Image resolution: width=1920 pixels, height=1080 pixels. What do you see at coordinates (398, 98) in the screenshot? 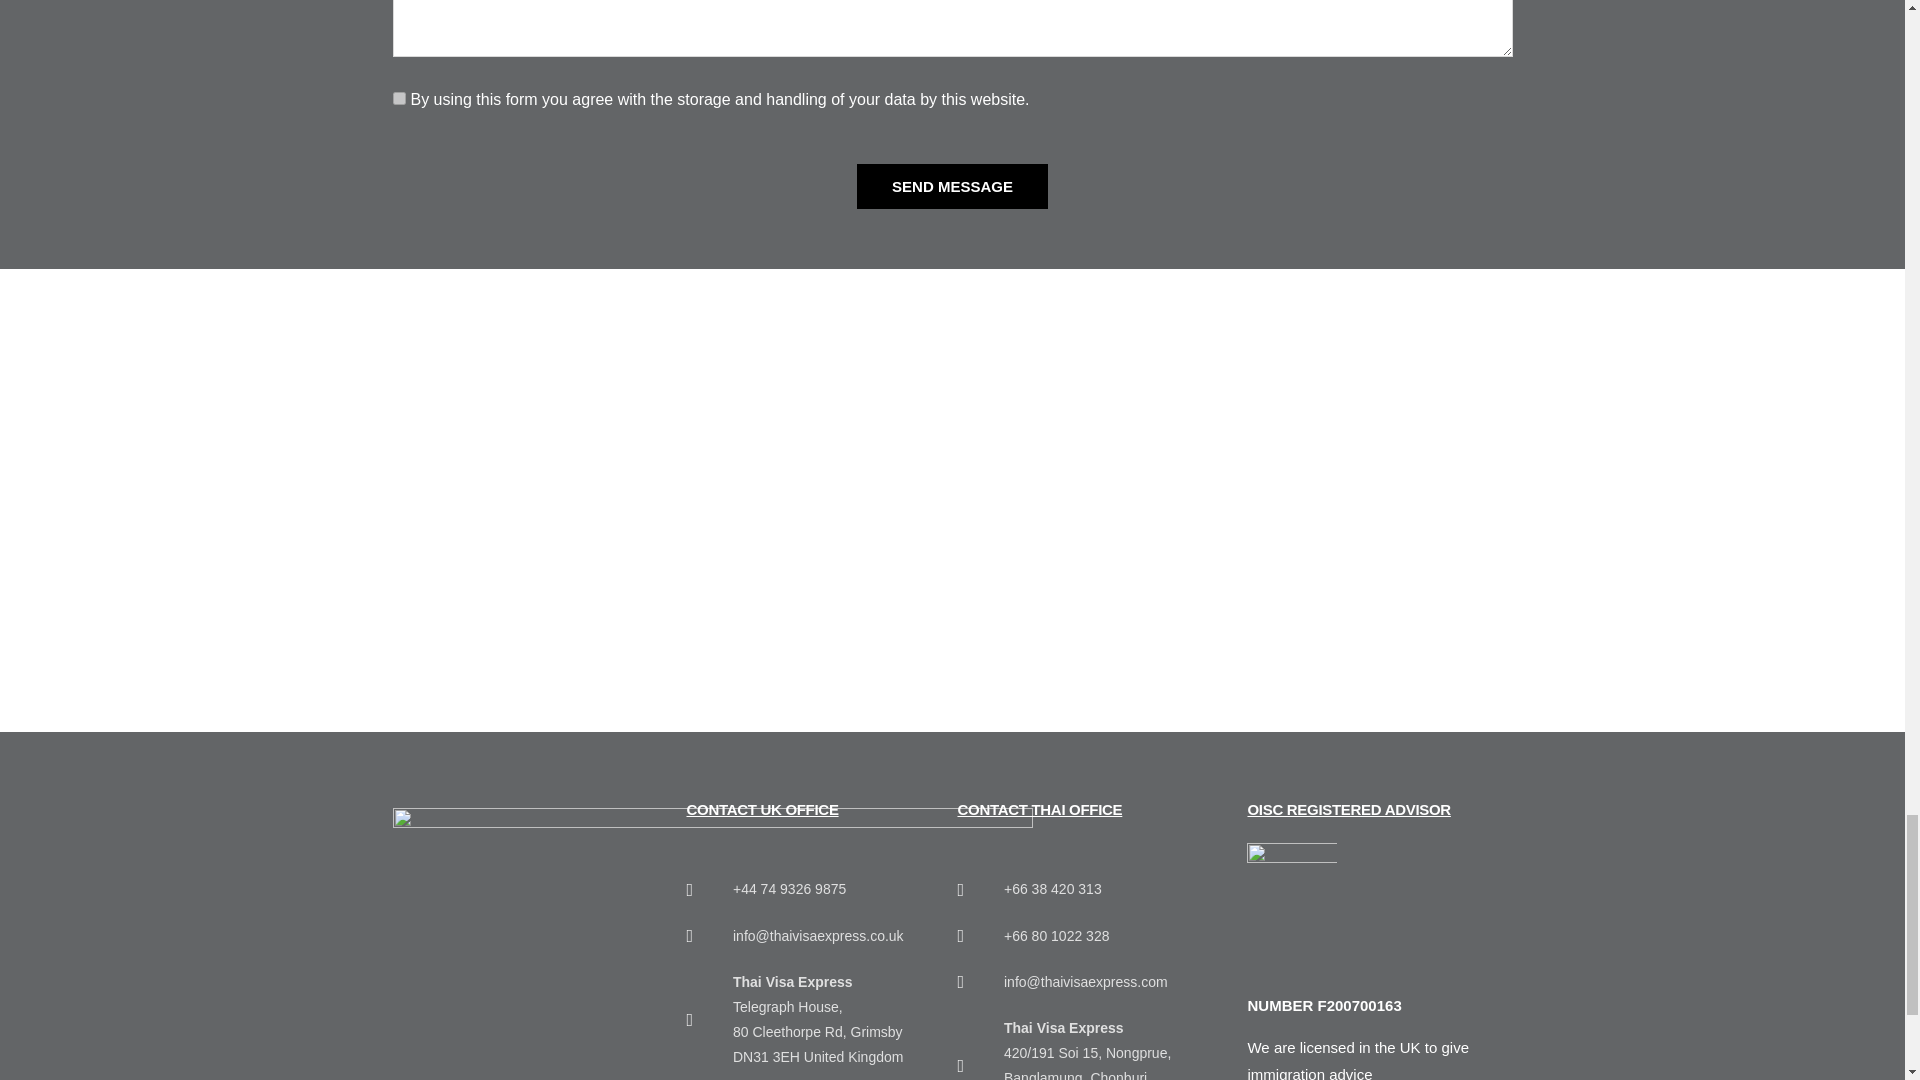
I see `on` at bounding box center [398, 98].